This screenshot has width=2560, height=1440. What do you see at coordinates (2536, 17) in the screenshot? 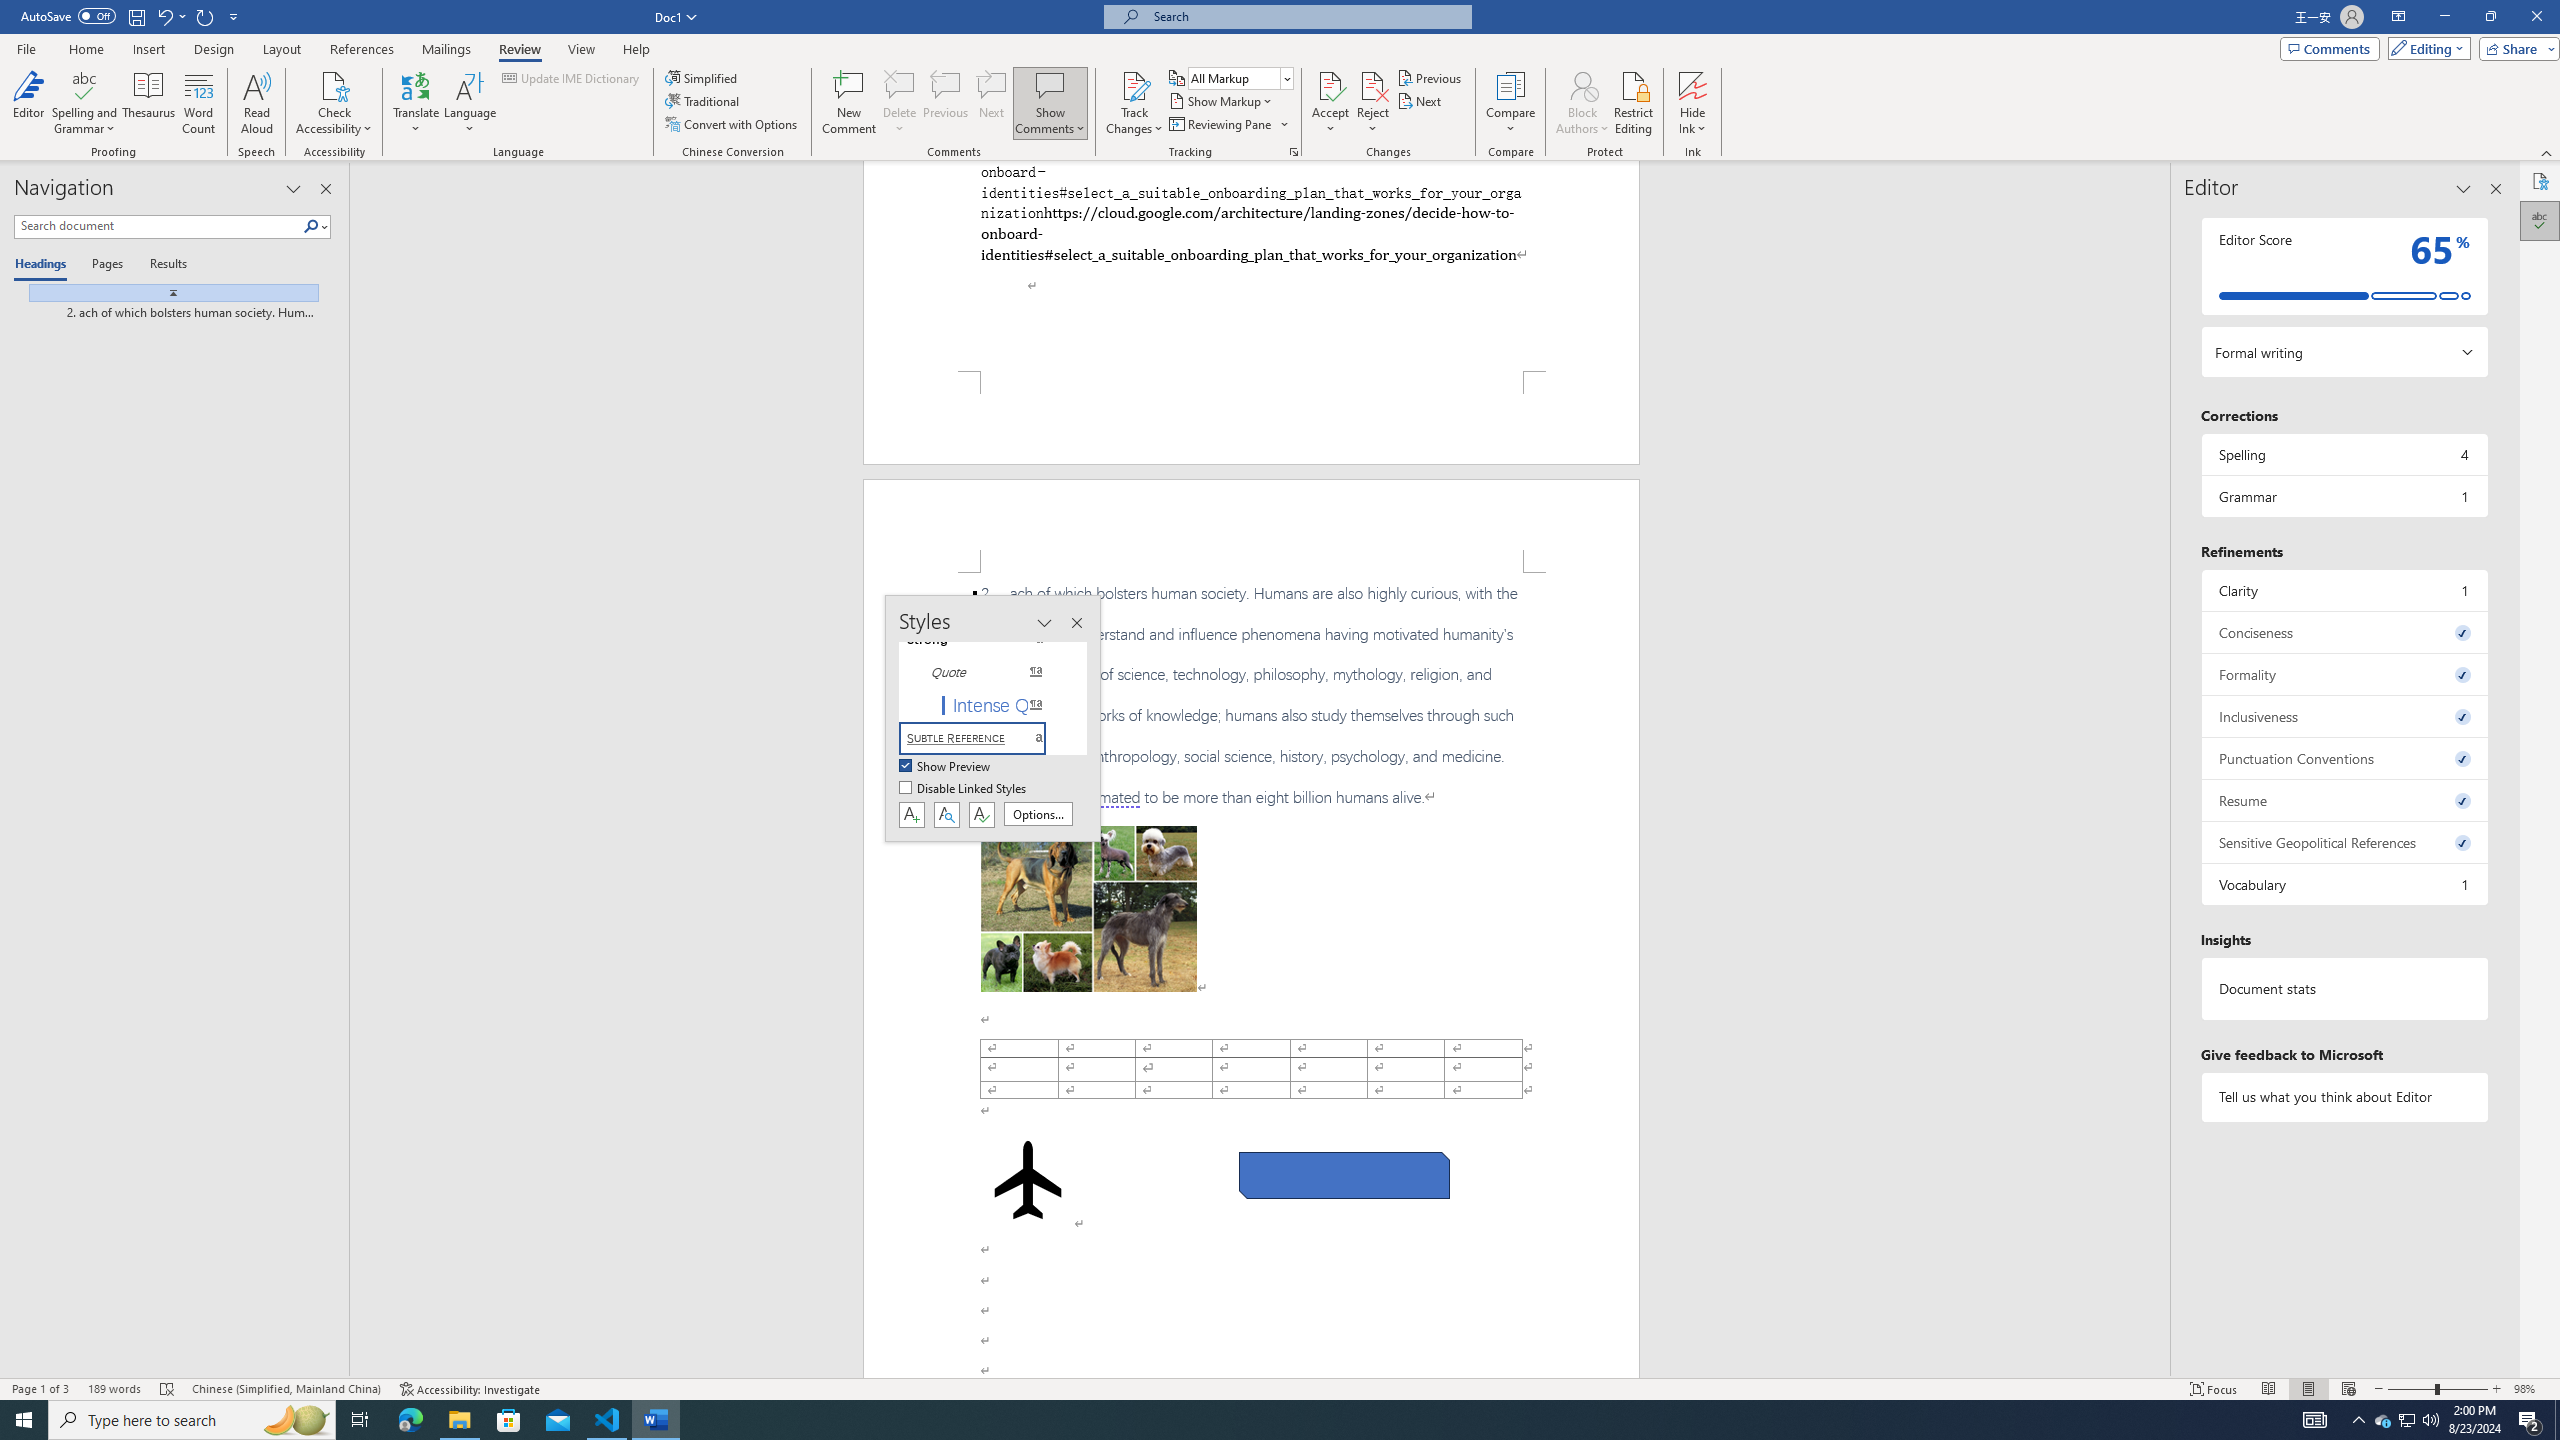
I see `Close` at bounding box center [2536, 17].